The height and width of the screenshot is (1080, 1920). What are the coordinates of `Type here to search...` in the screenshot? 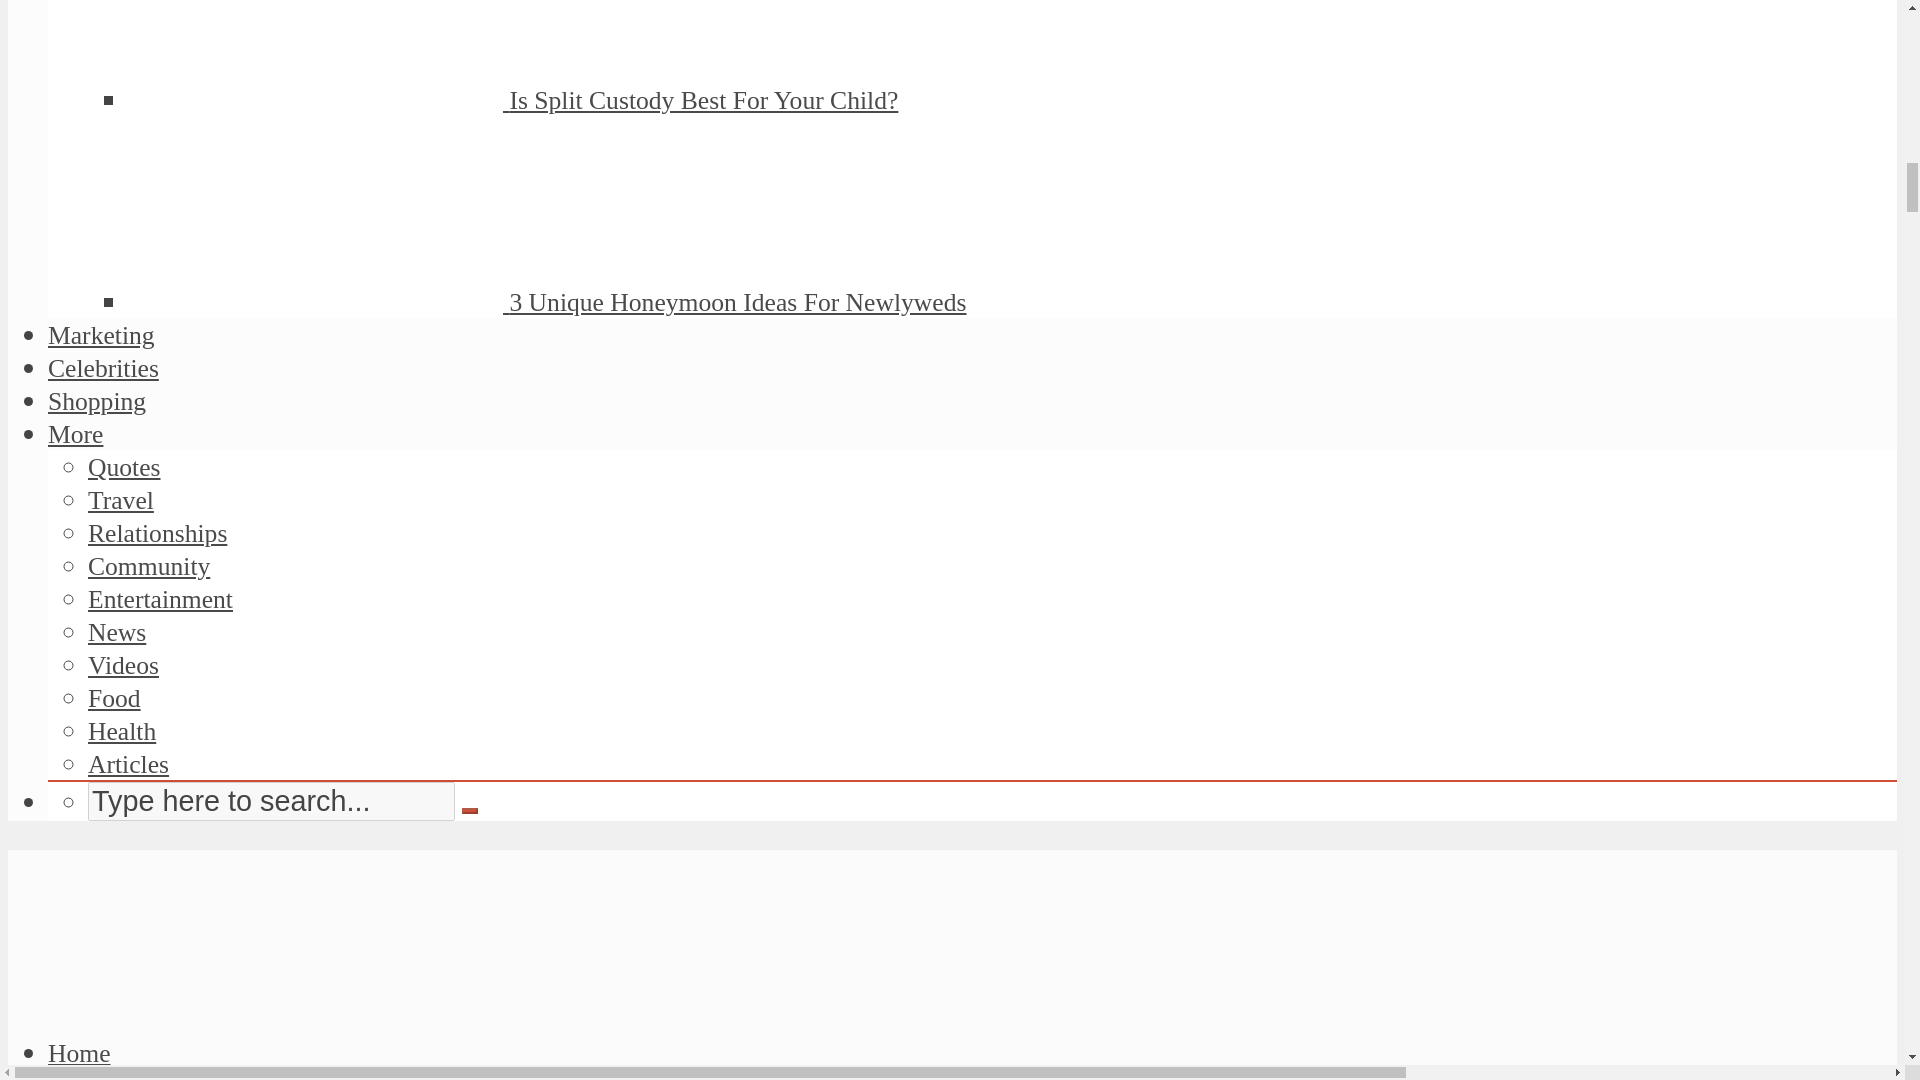 It's located at (272, 800).